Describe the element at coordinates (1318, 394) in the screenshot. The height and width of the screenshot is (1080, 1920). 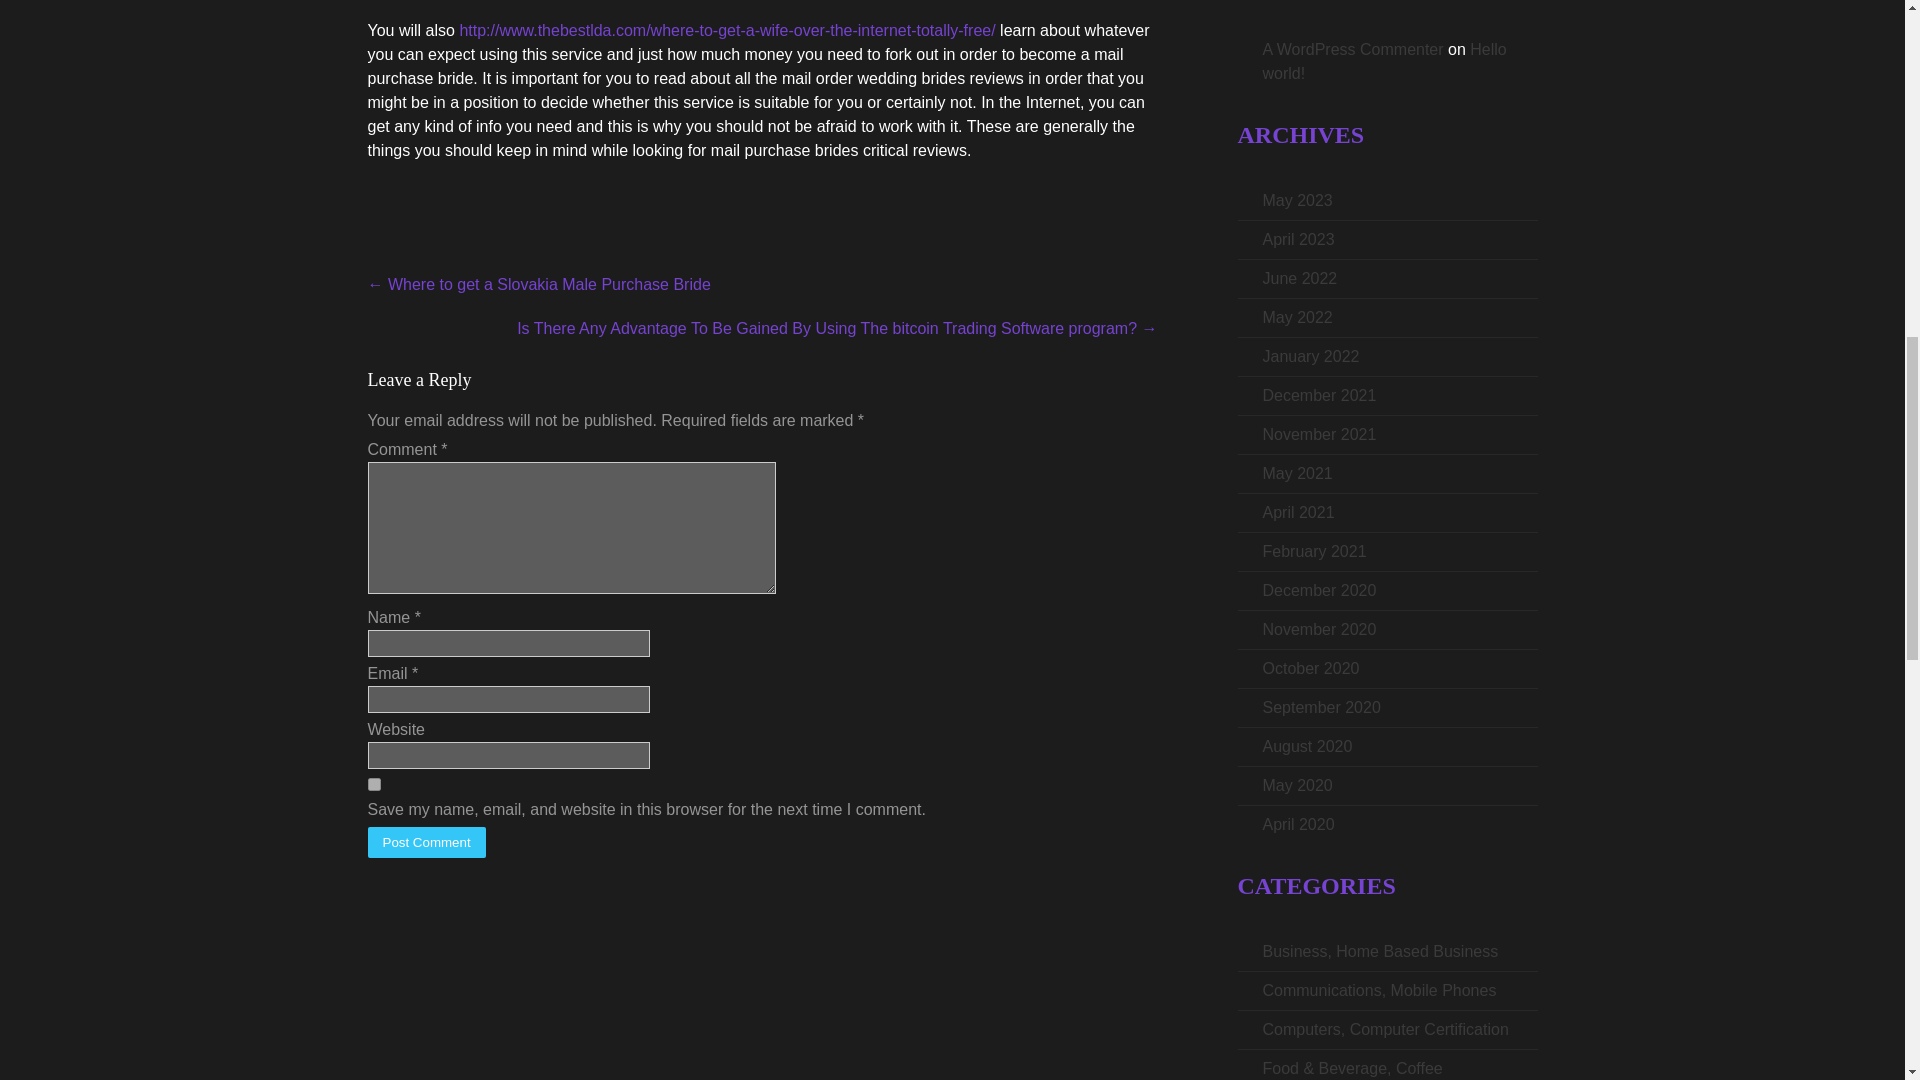
I see `December 2021` at that location.